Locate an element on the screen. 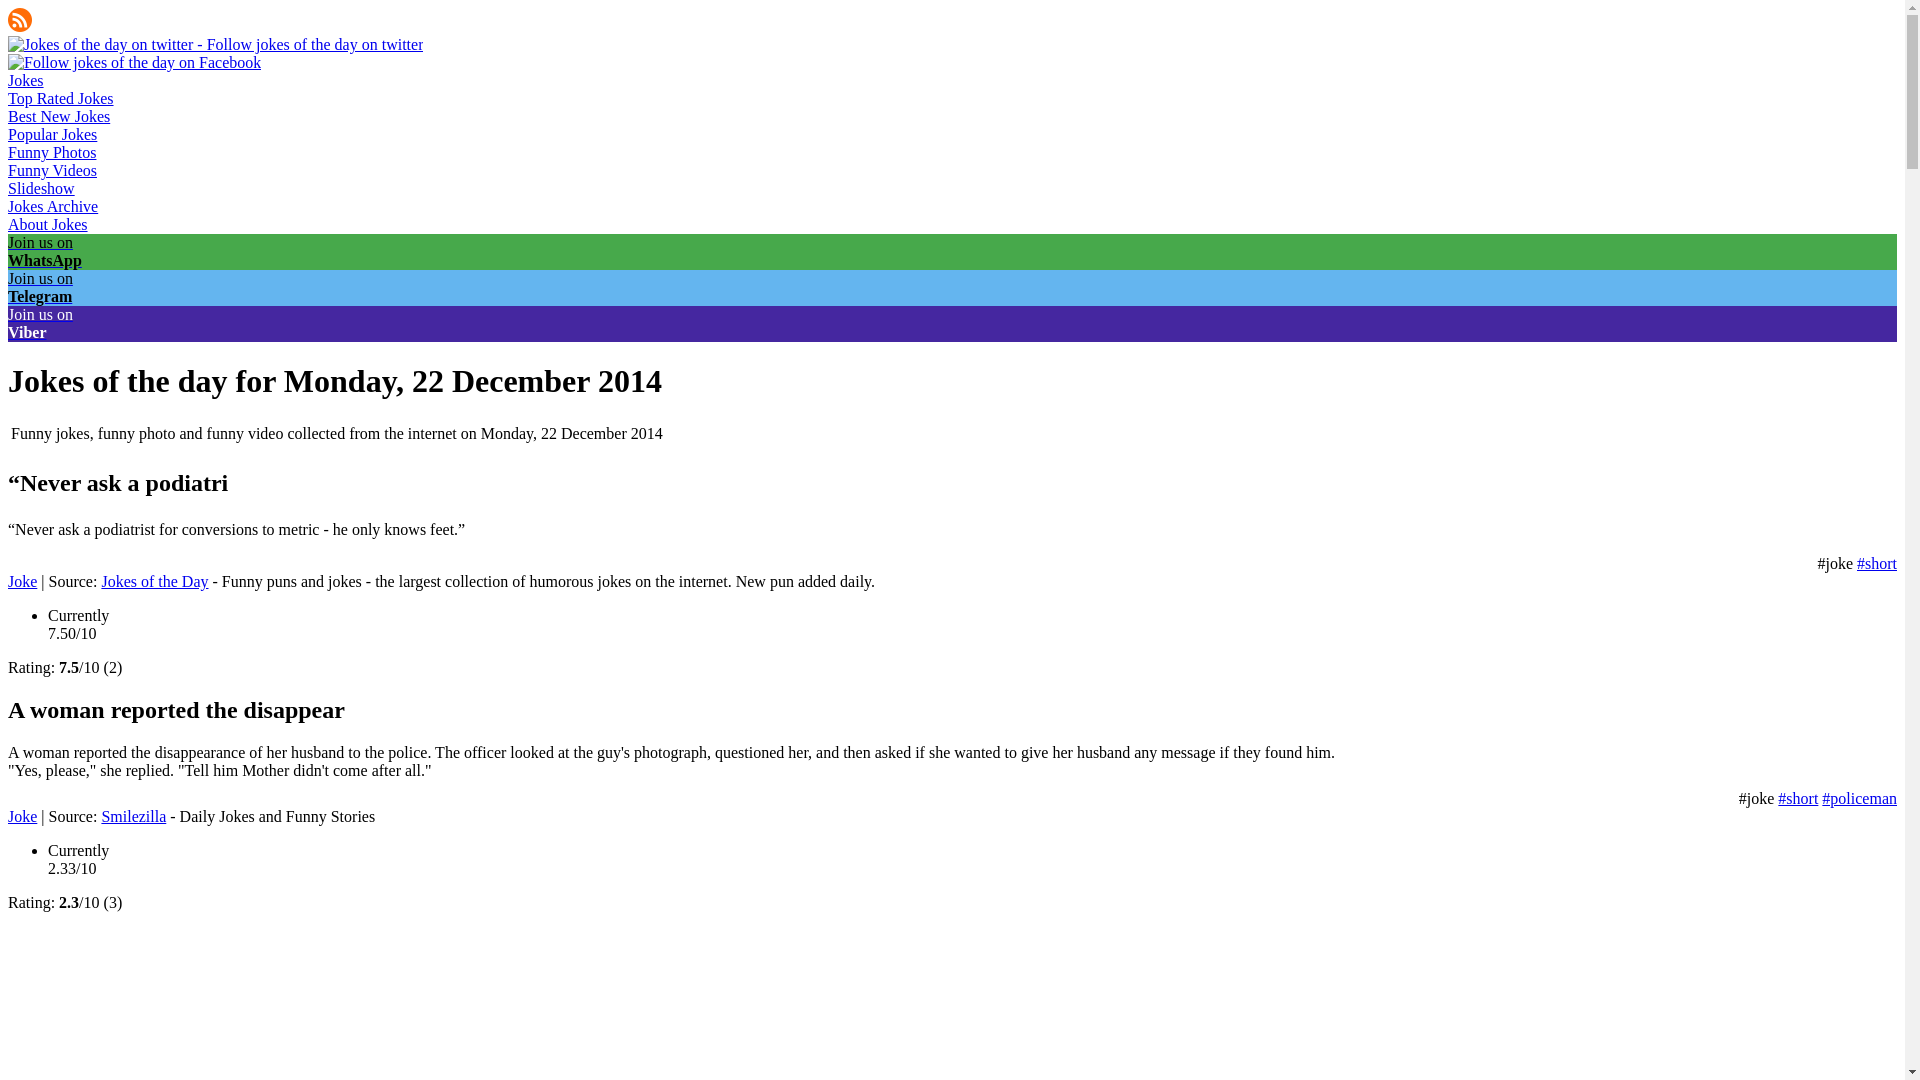 This screenshot has width=1920, height=1080. The Best Jokes - top rated jokes is located at coordinates (60, 98).